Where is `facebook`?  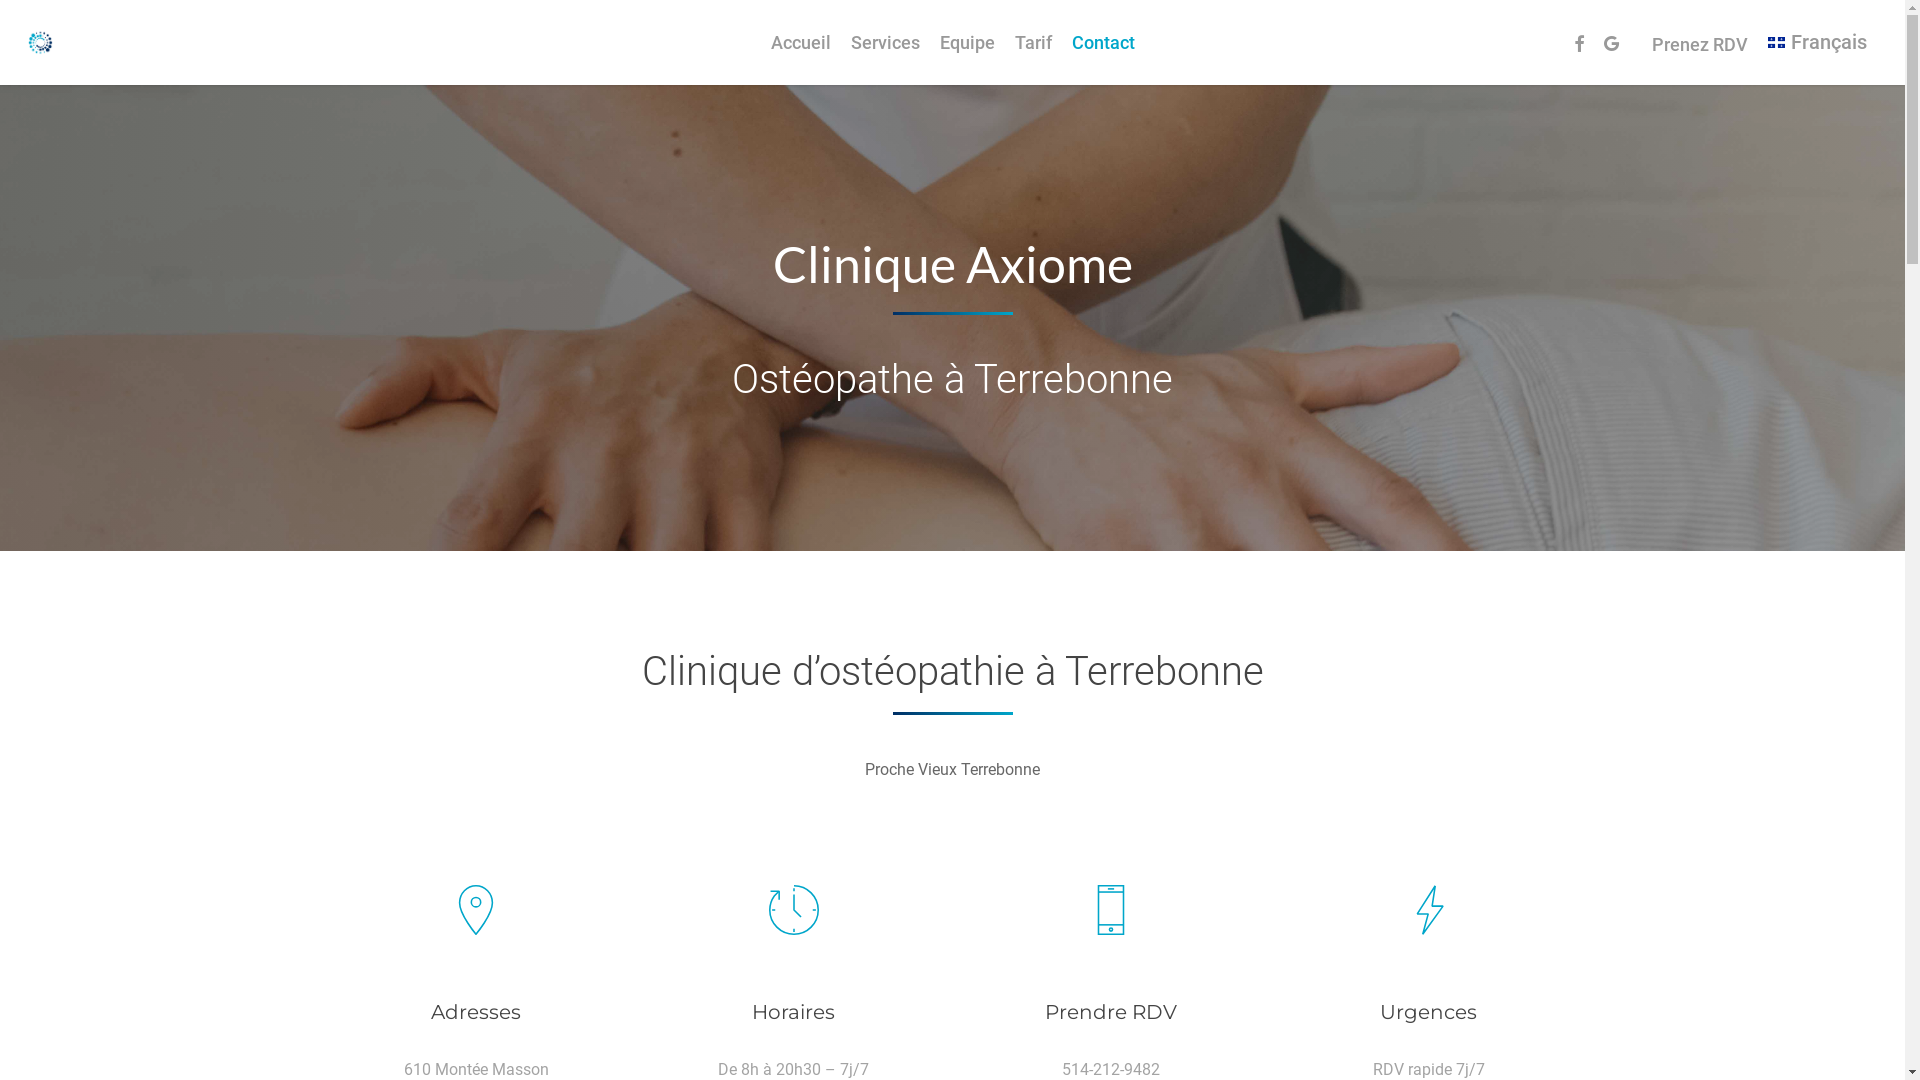
facebook is located at coordinates (1579, 45).